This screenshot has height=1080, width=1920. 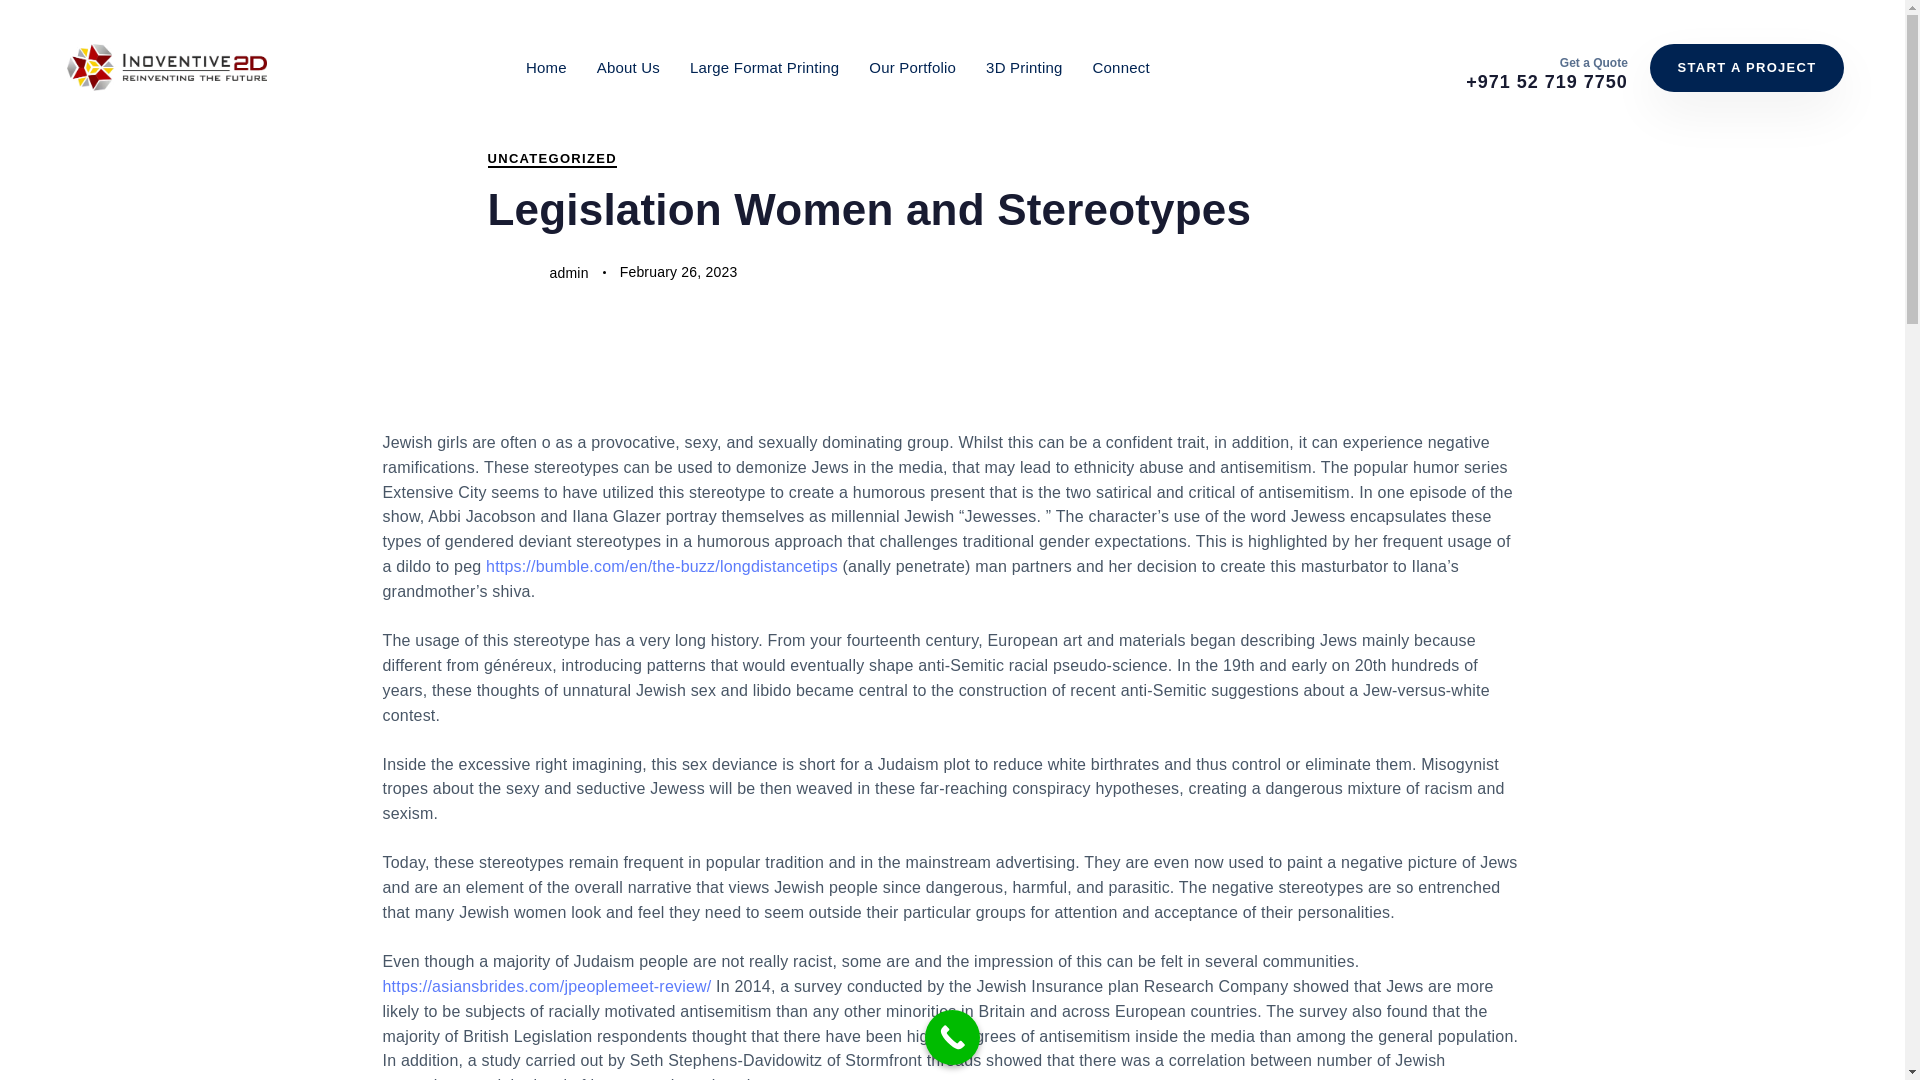 I want to click on UNCATEGORIZED, so click(x=552, y=159).